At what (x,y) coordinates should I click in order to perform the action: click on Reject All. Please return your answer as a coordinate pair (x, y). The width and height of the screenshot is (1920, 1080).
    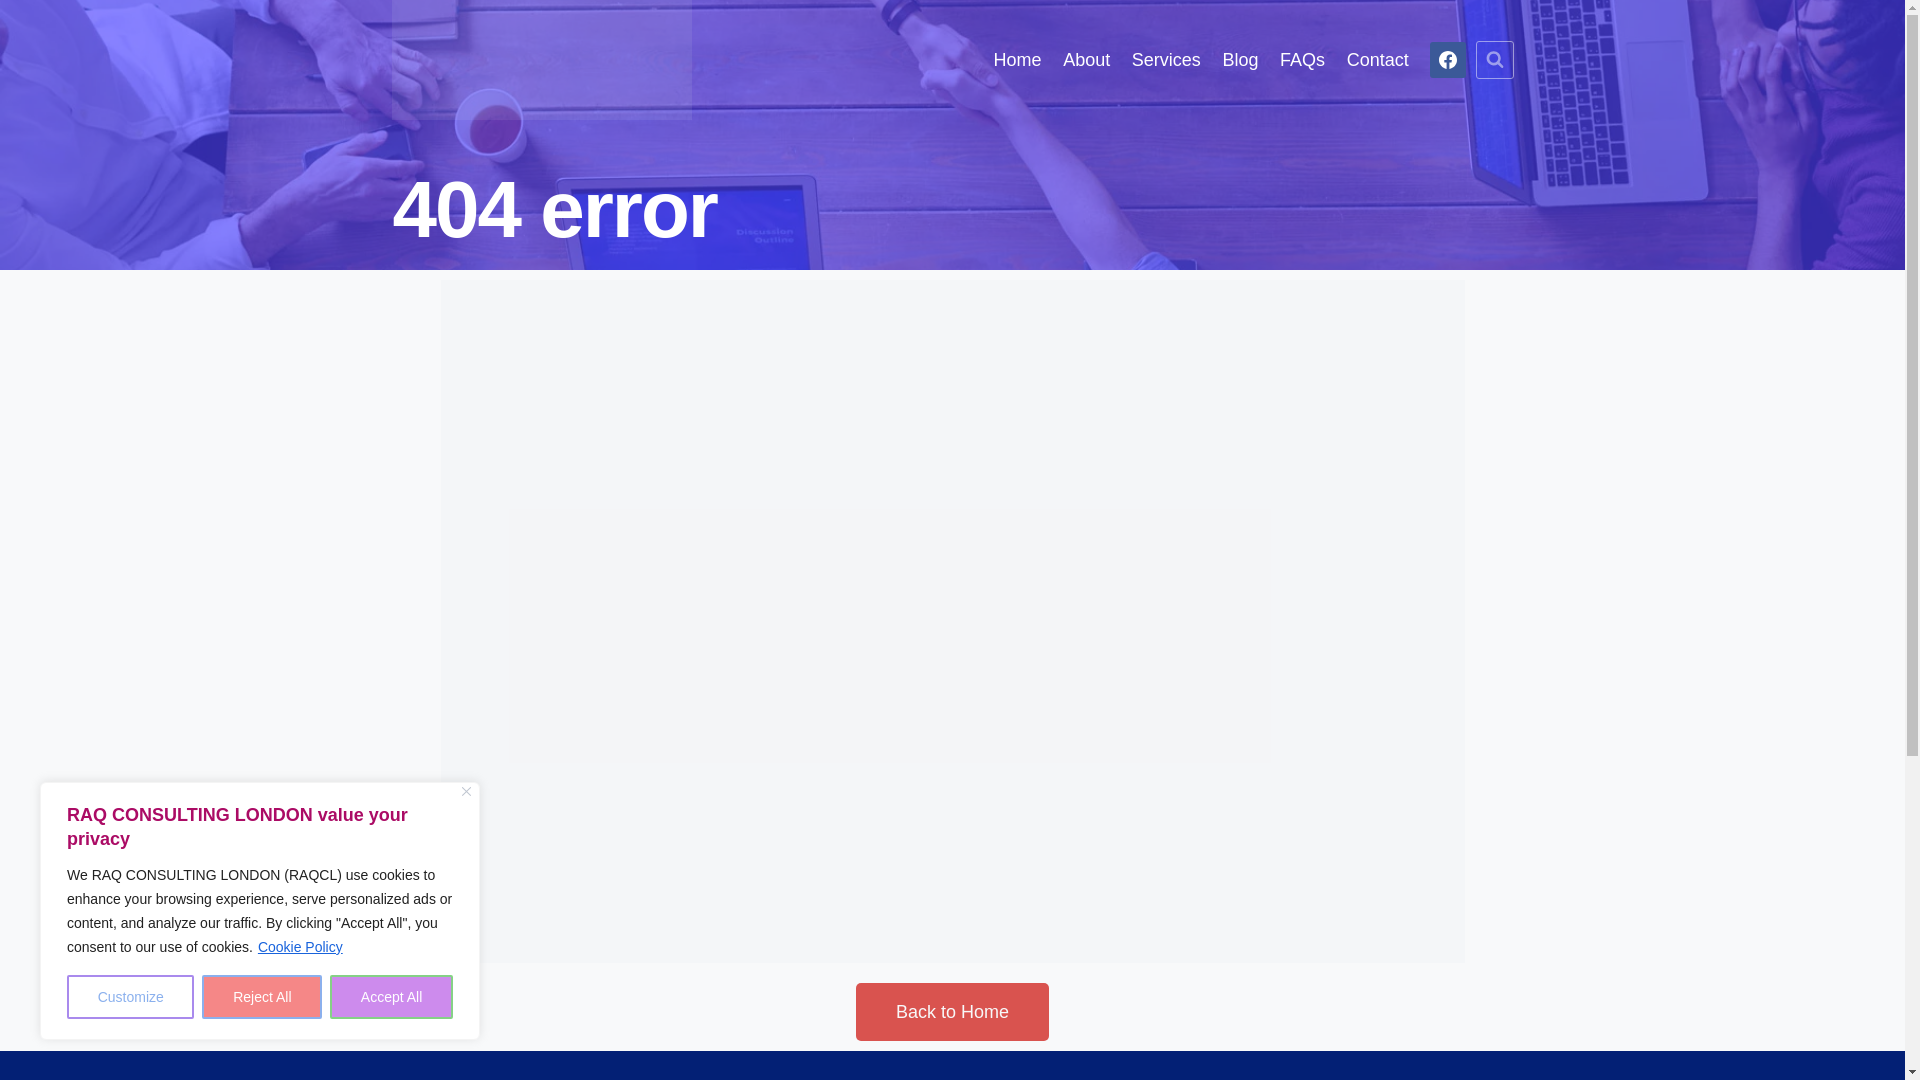
    Looking at the image, I should click on (262, 997).